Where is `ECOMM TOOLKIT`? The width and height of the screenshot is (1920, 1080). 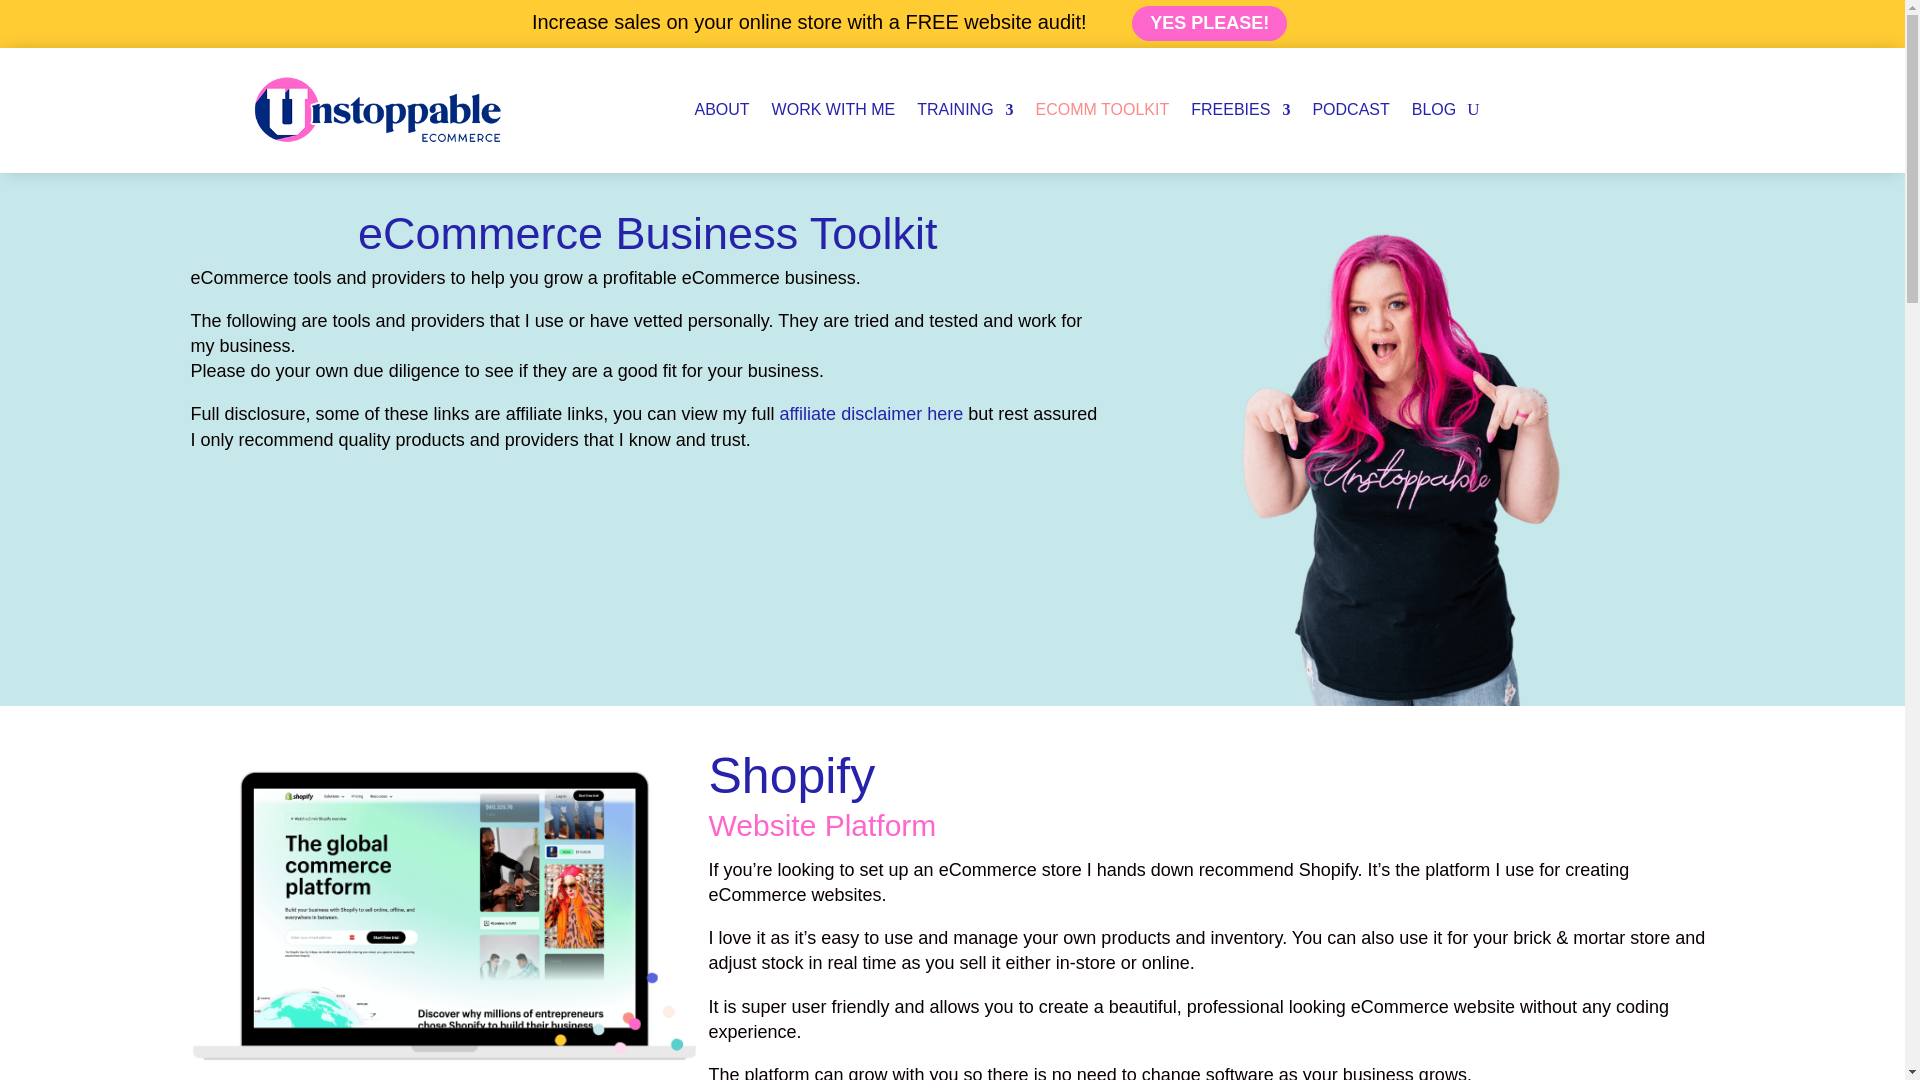 ECOMM TOOLKIT is located at coordinates (1102, 110).